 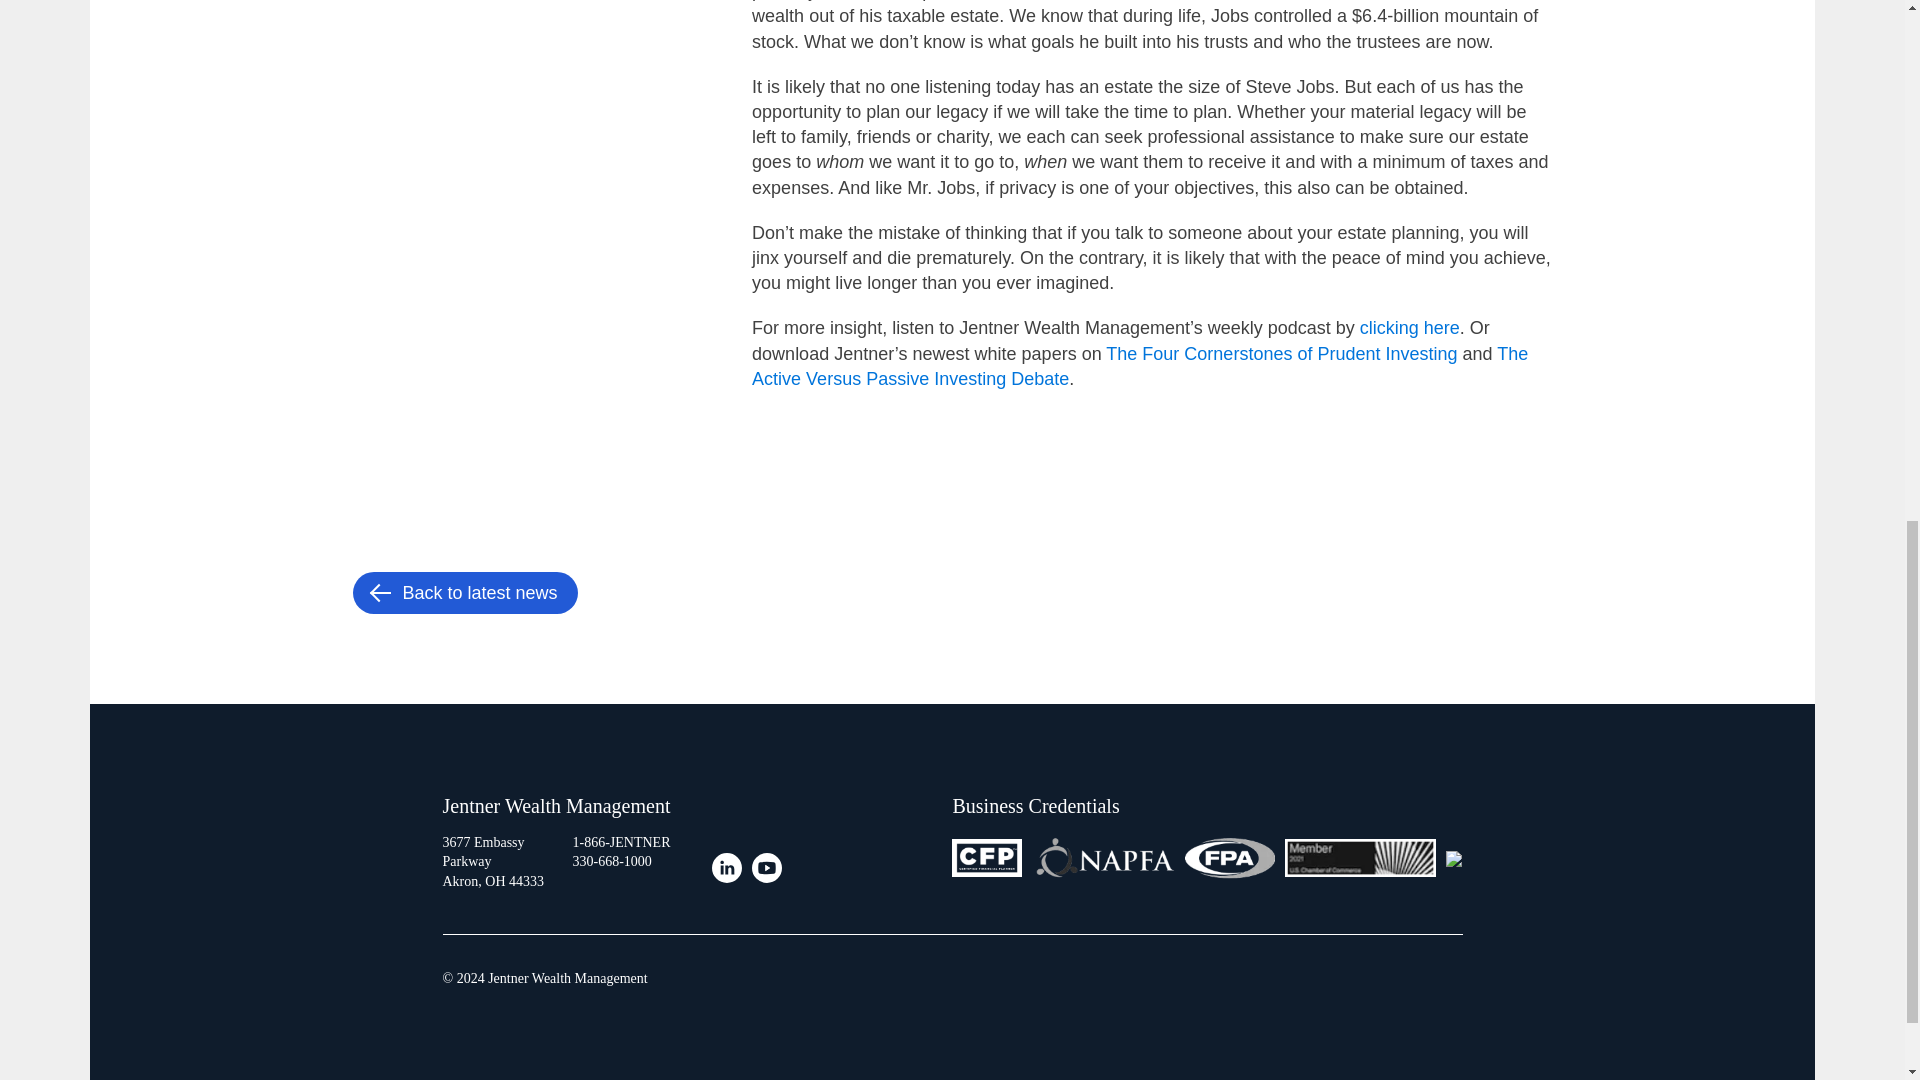 I want to click on 1-866-JENTNER, so click(x=621, y=842).